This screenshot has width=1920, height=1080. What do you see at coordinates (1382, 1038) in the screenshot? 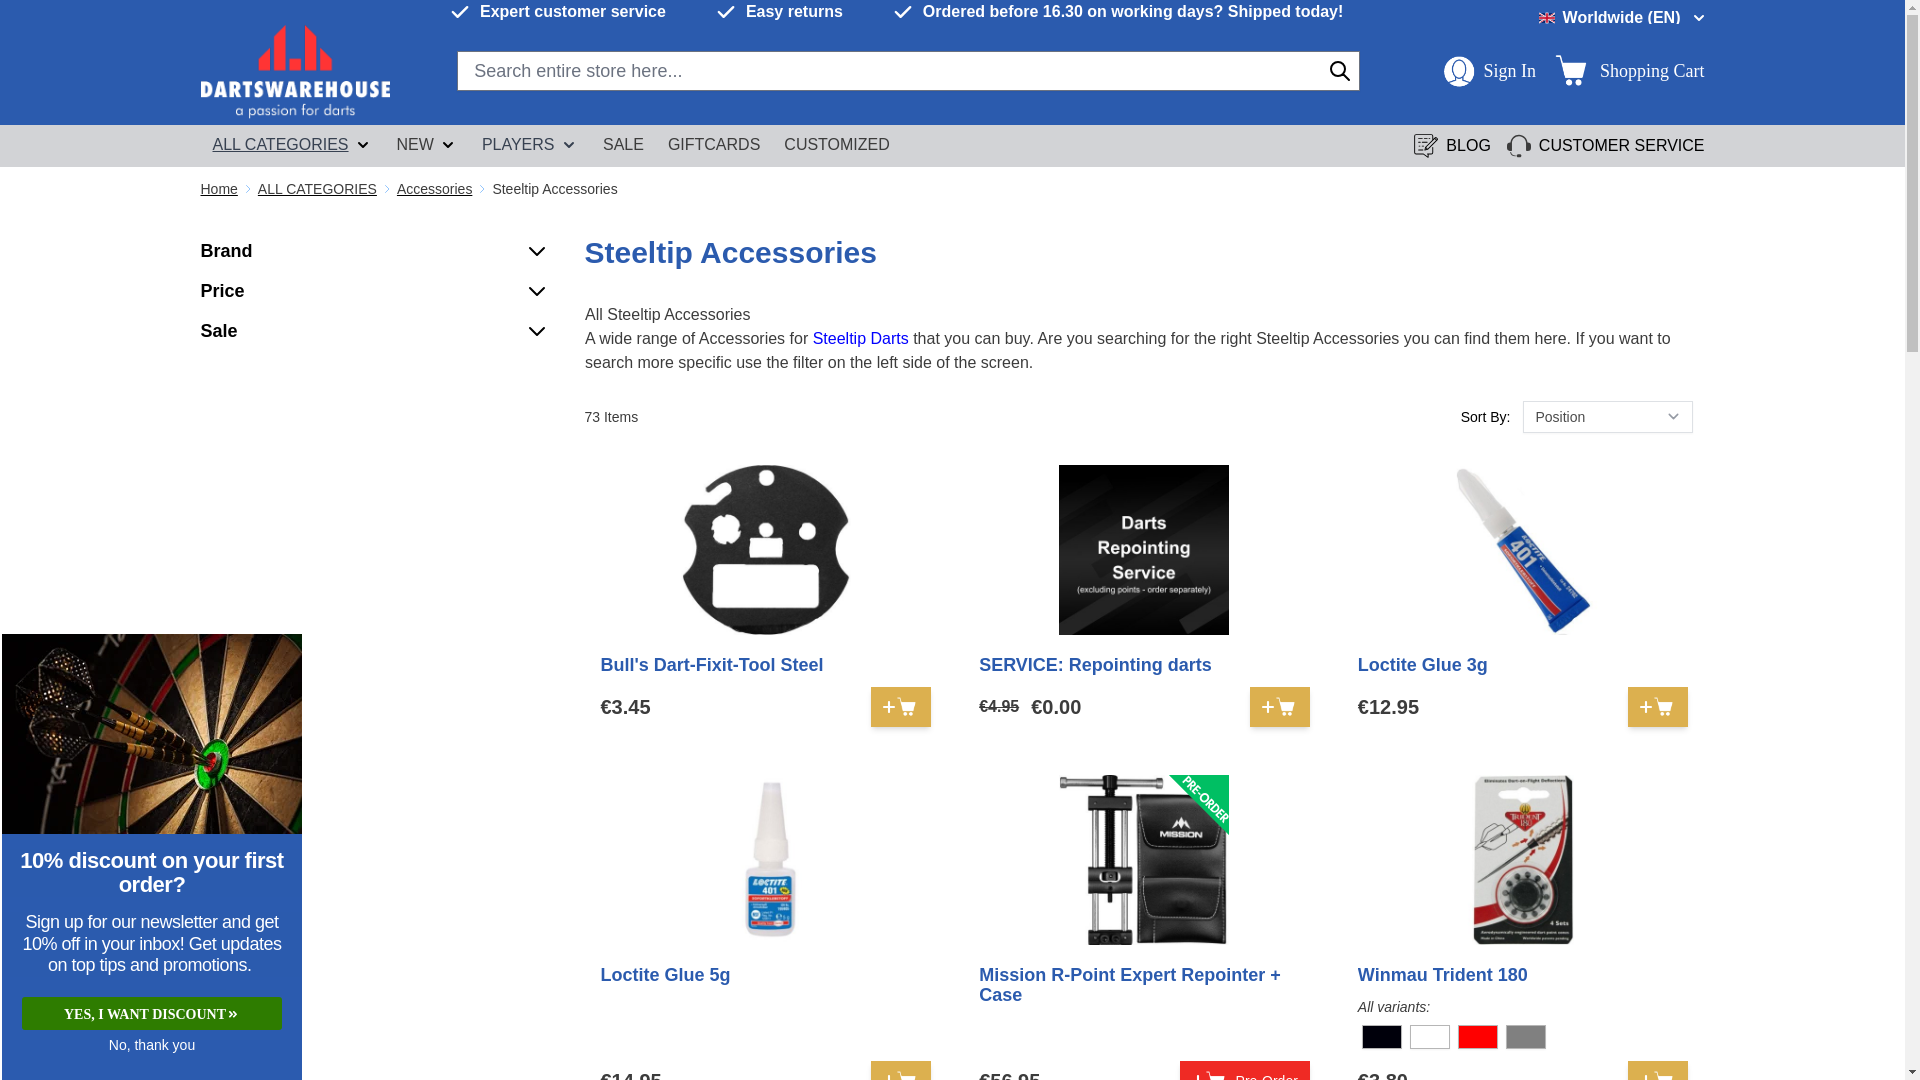
I see `2640` at bounding box center [1382, 1038].